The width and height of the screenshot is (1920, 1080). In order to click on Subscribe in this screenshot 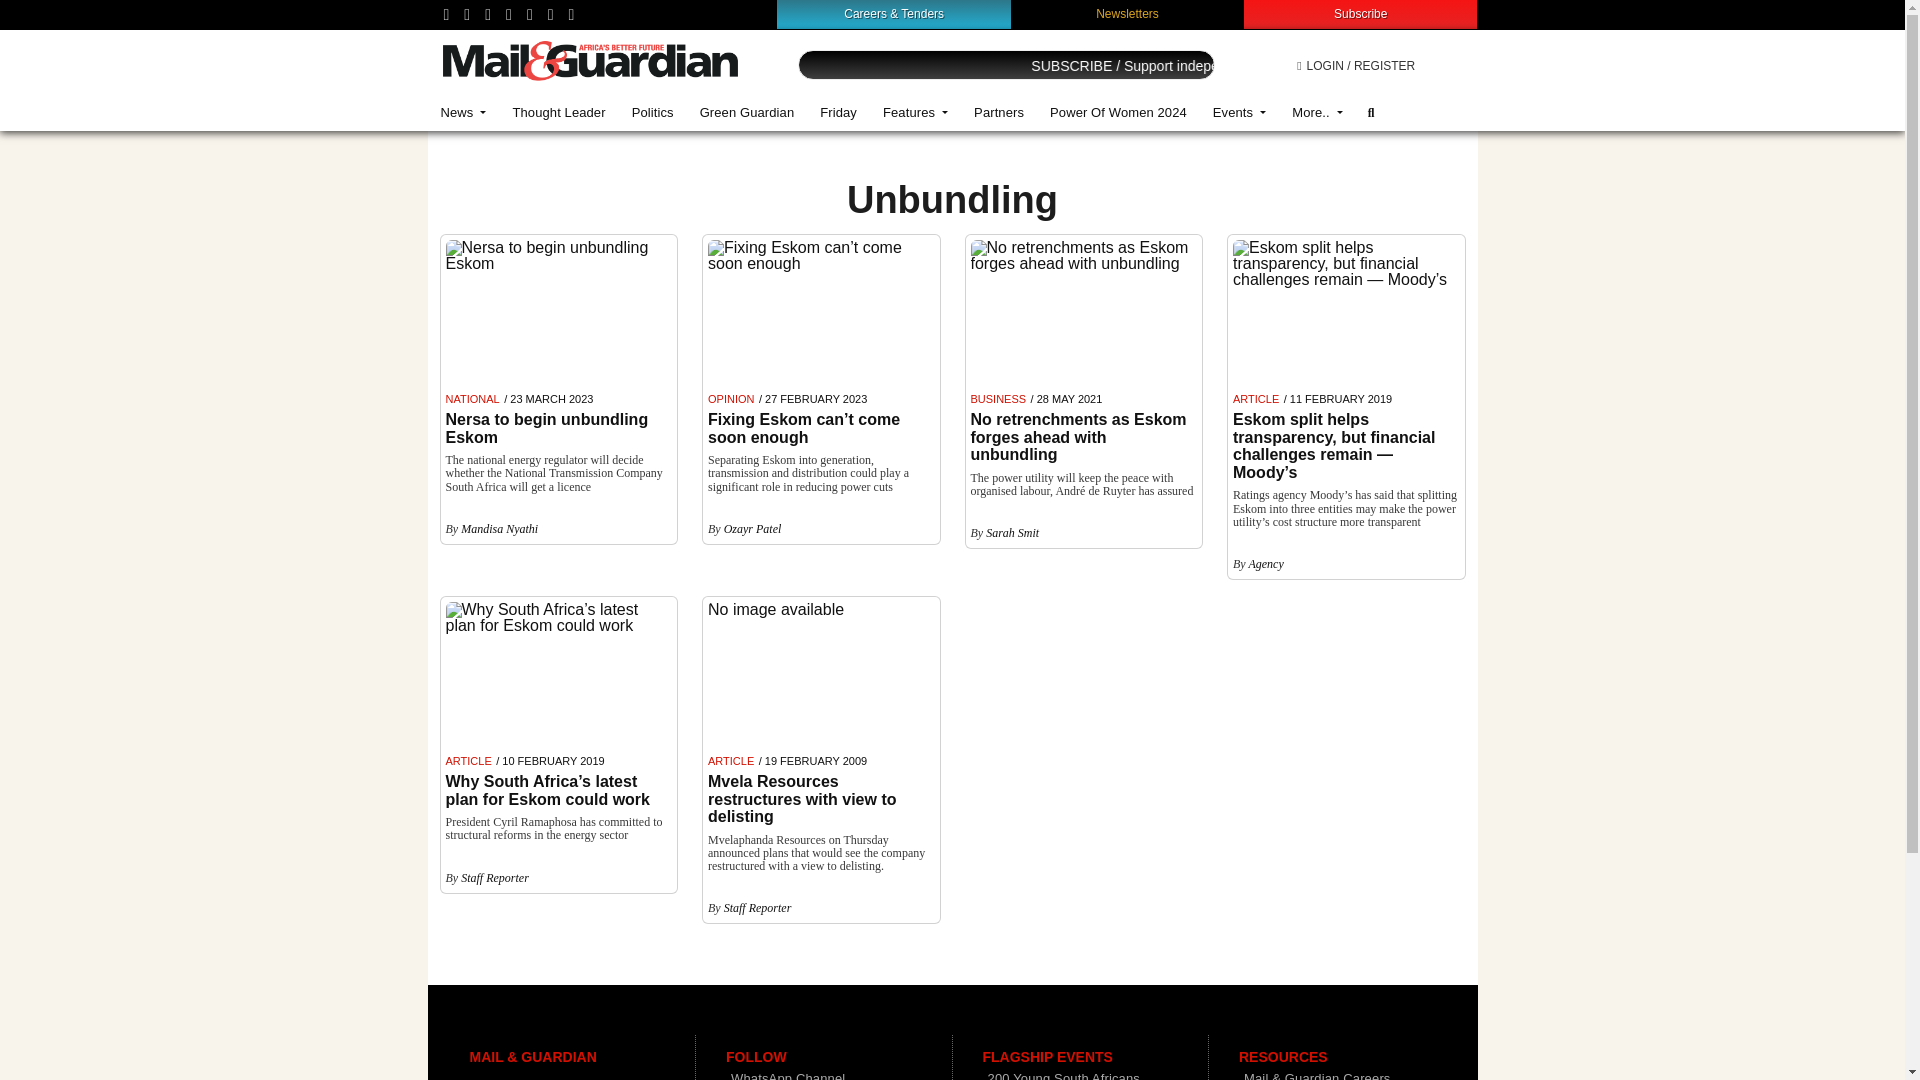, I will do `click(1360, 13)`.